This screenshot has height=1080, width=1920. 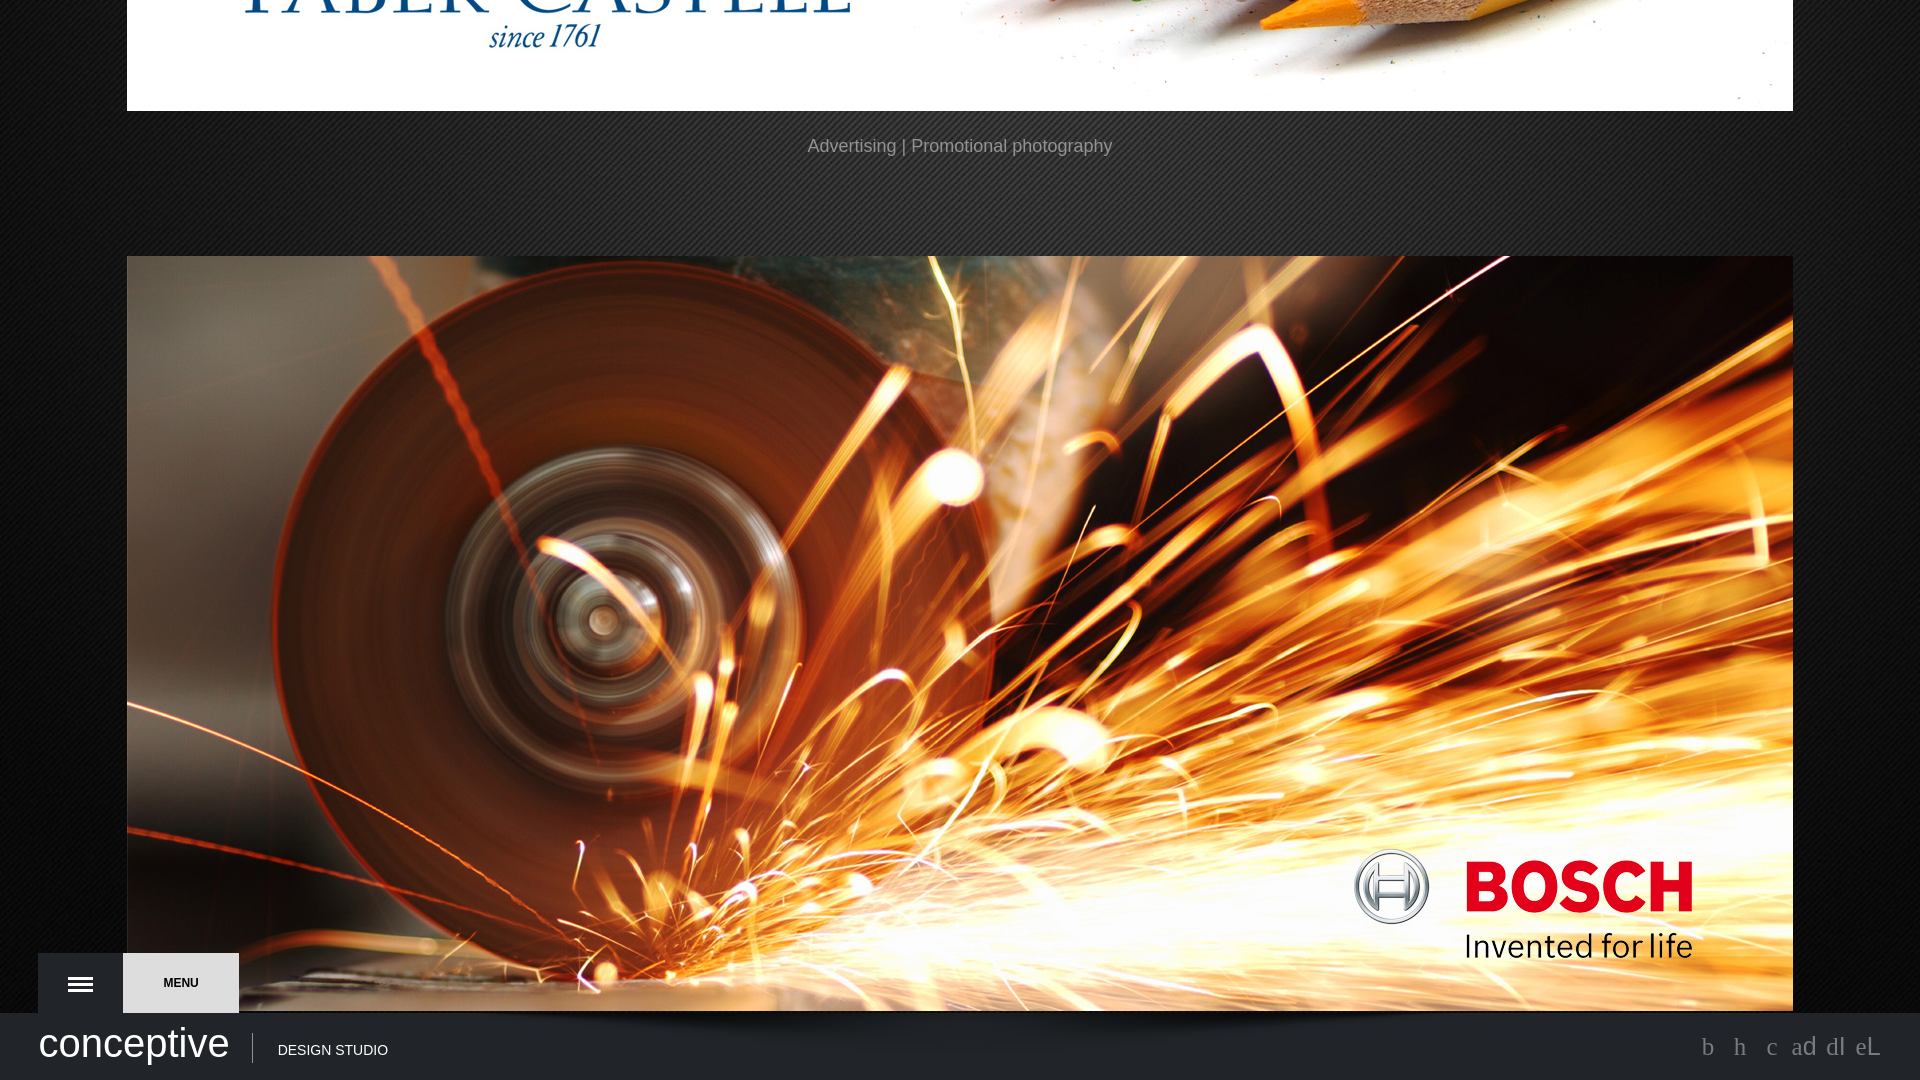 What do you see at coordinates (852, 1046) in the screenshot?
I see `Advertising` at bounding box center [852, 1046].